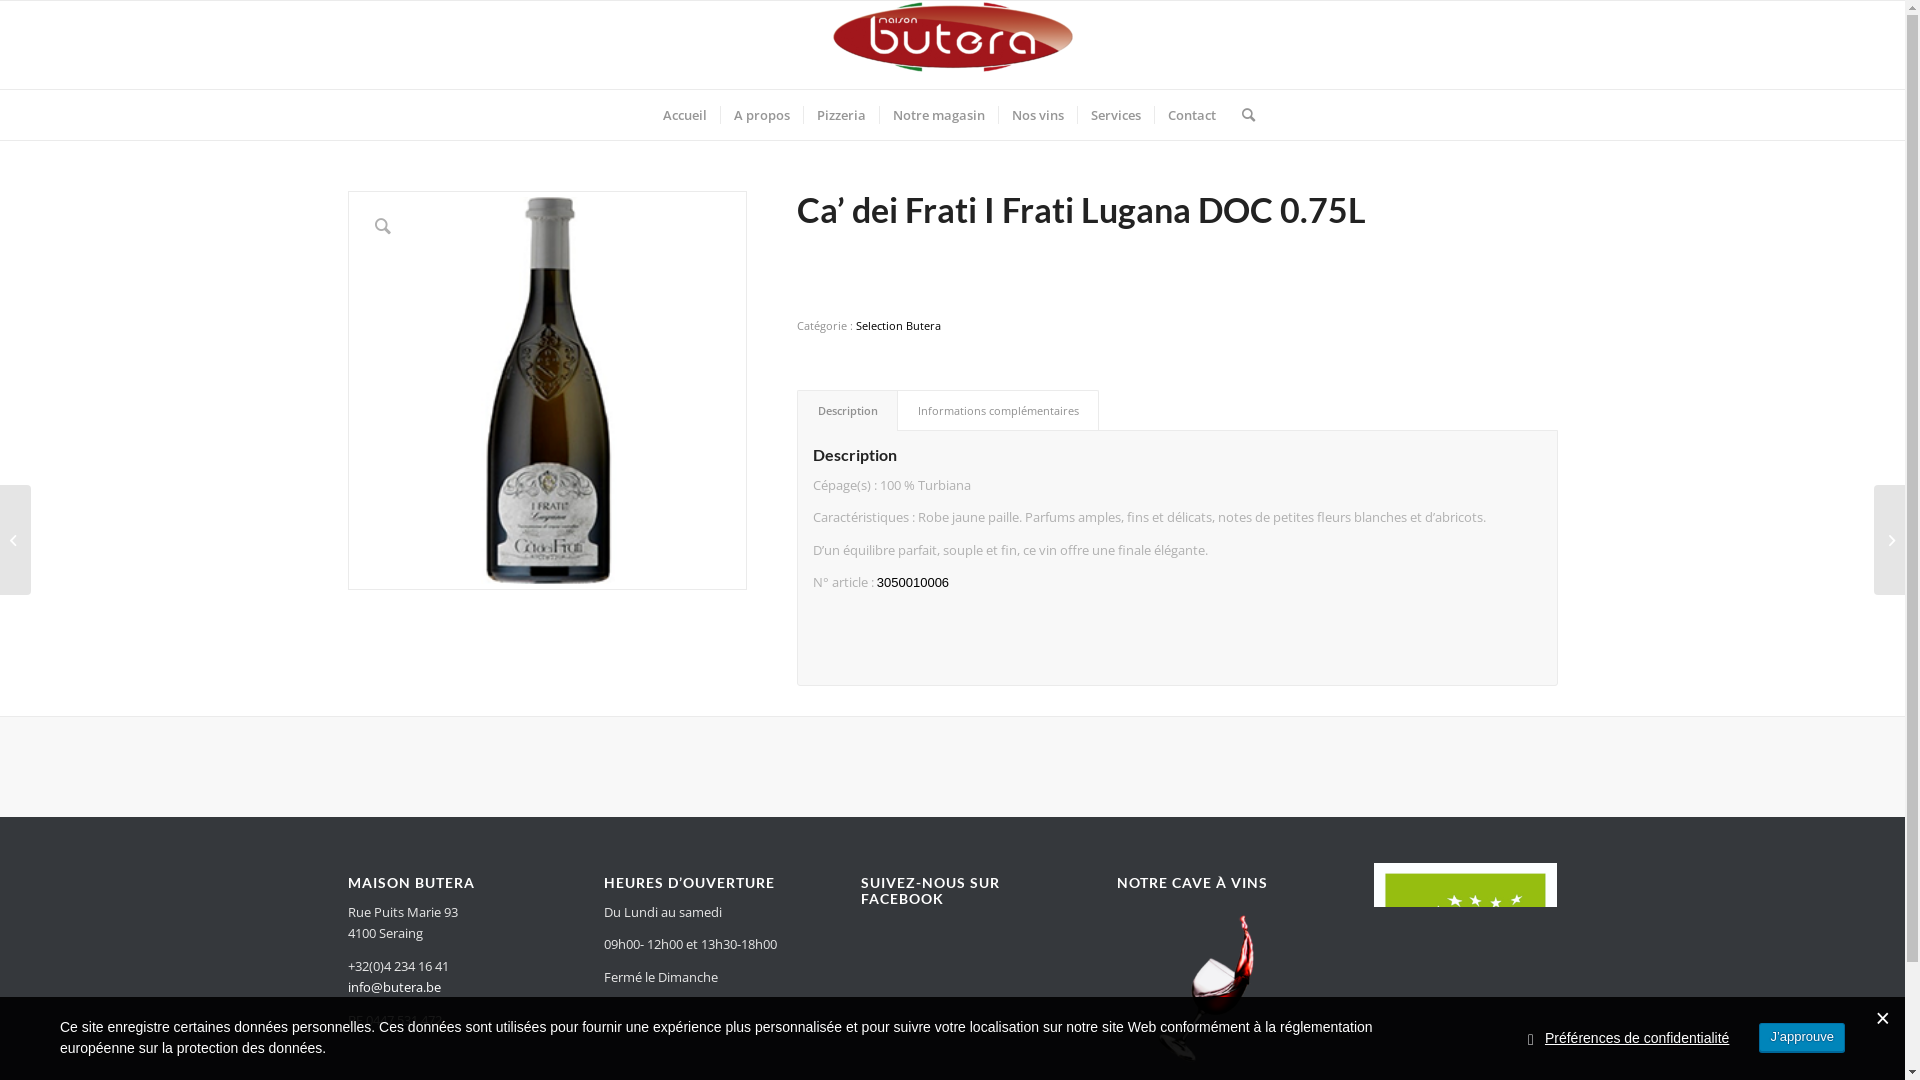 The image size is (1920, 1080). I want to click on Contact, so click(1192, 115).